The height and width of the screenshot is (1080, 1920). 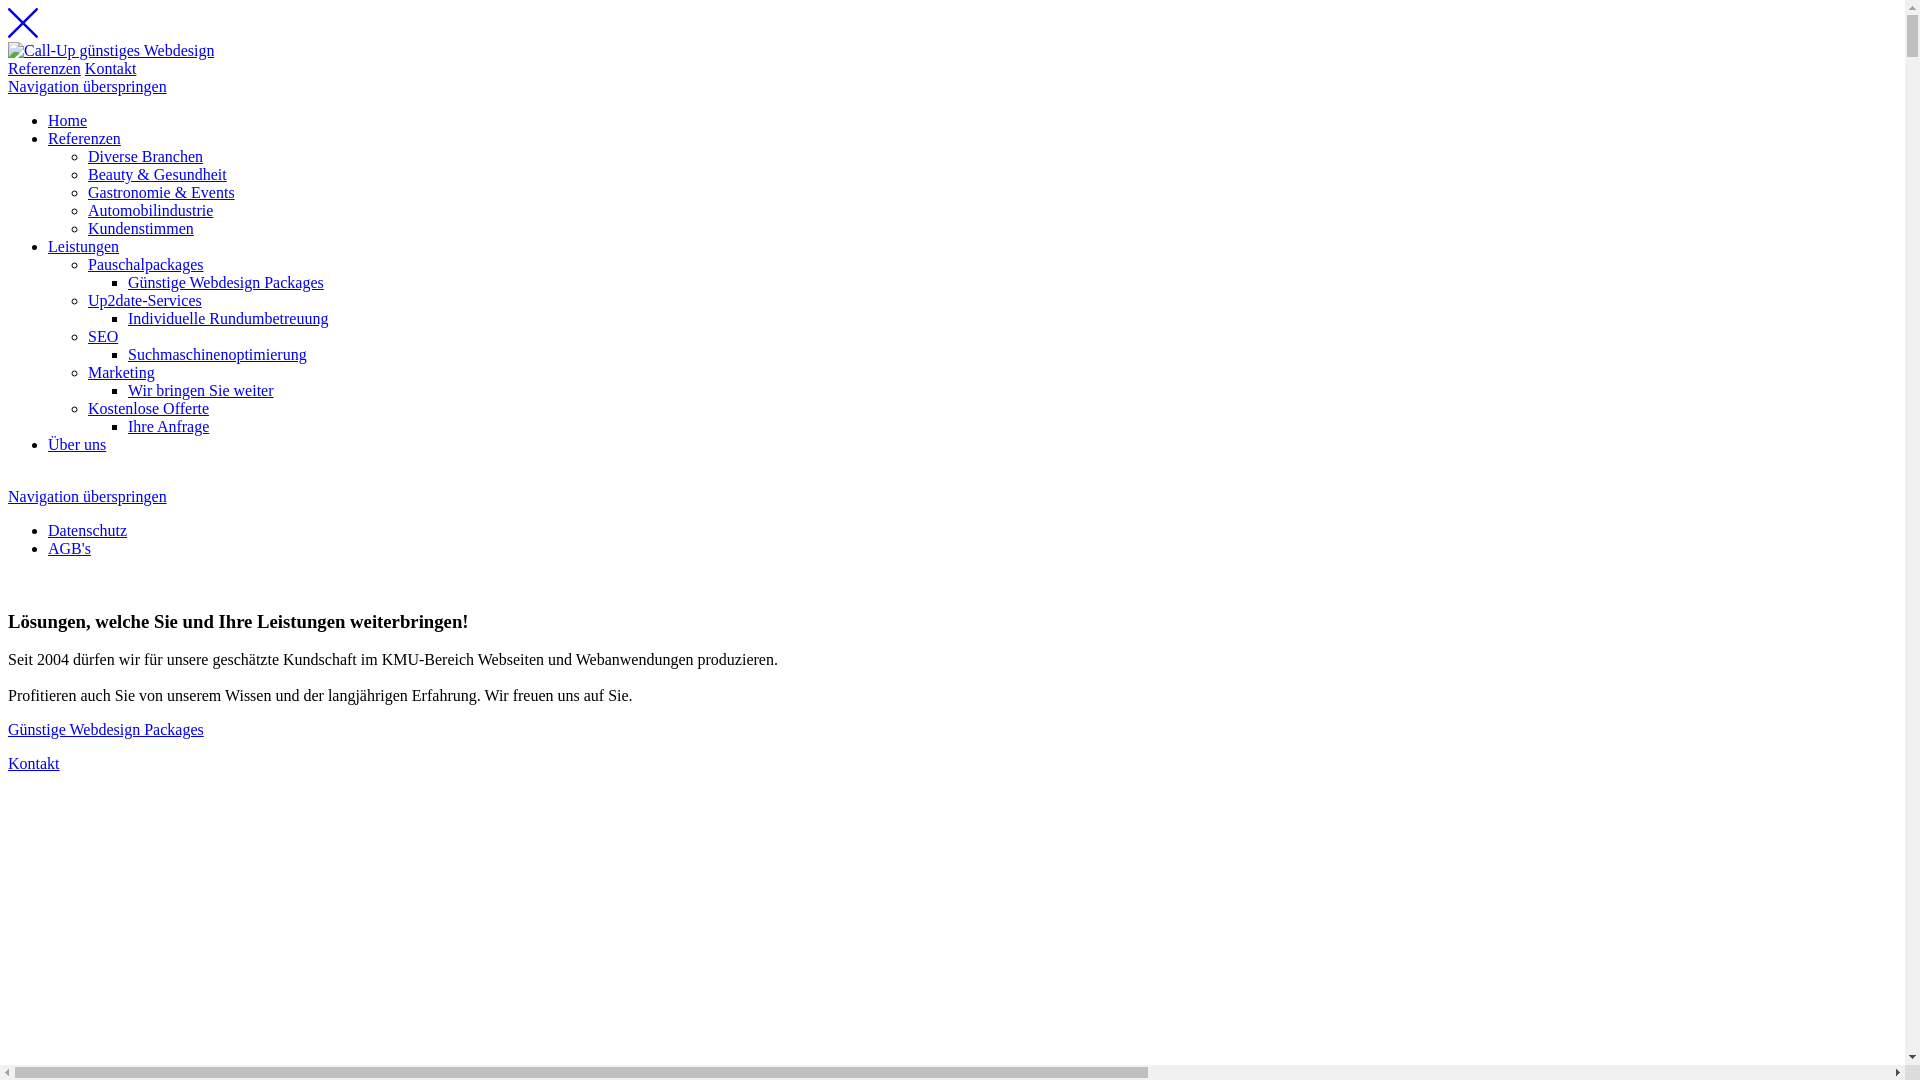 What do you see at coordinates (84, 138) in the screenshot?
I see `Referenzen` at bounding box center [84, 138].